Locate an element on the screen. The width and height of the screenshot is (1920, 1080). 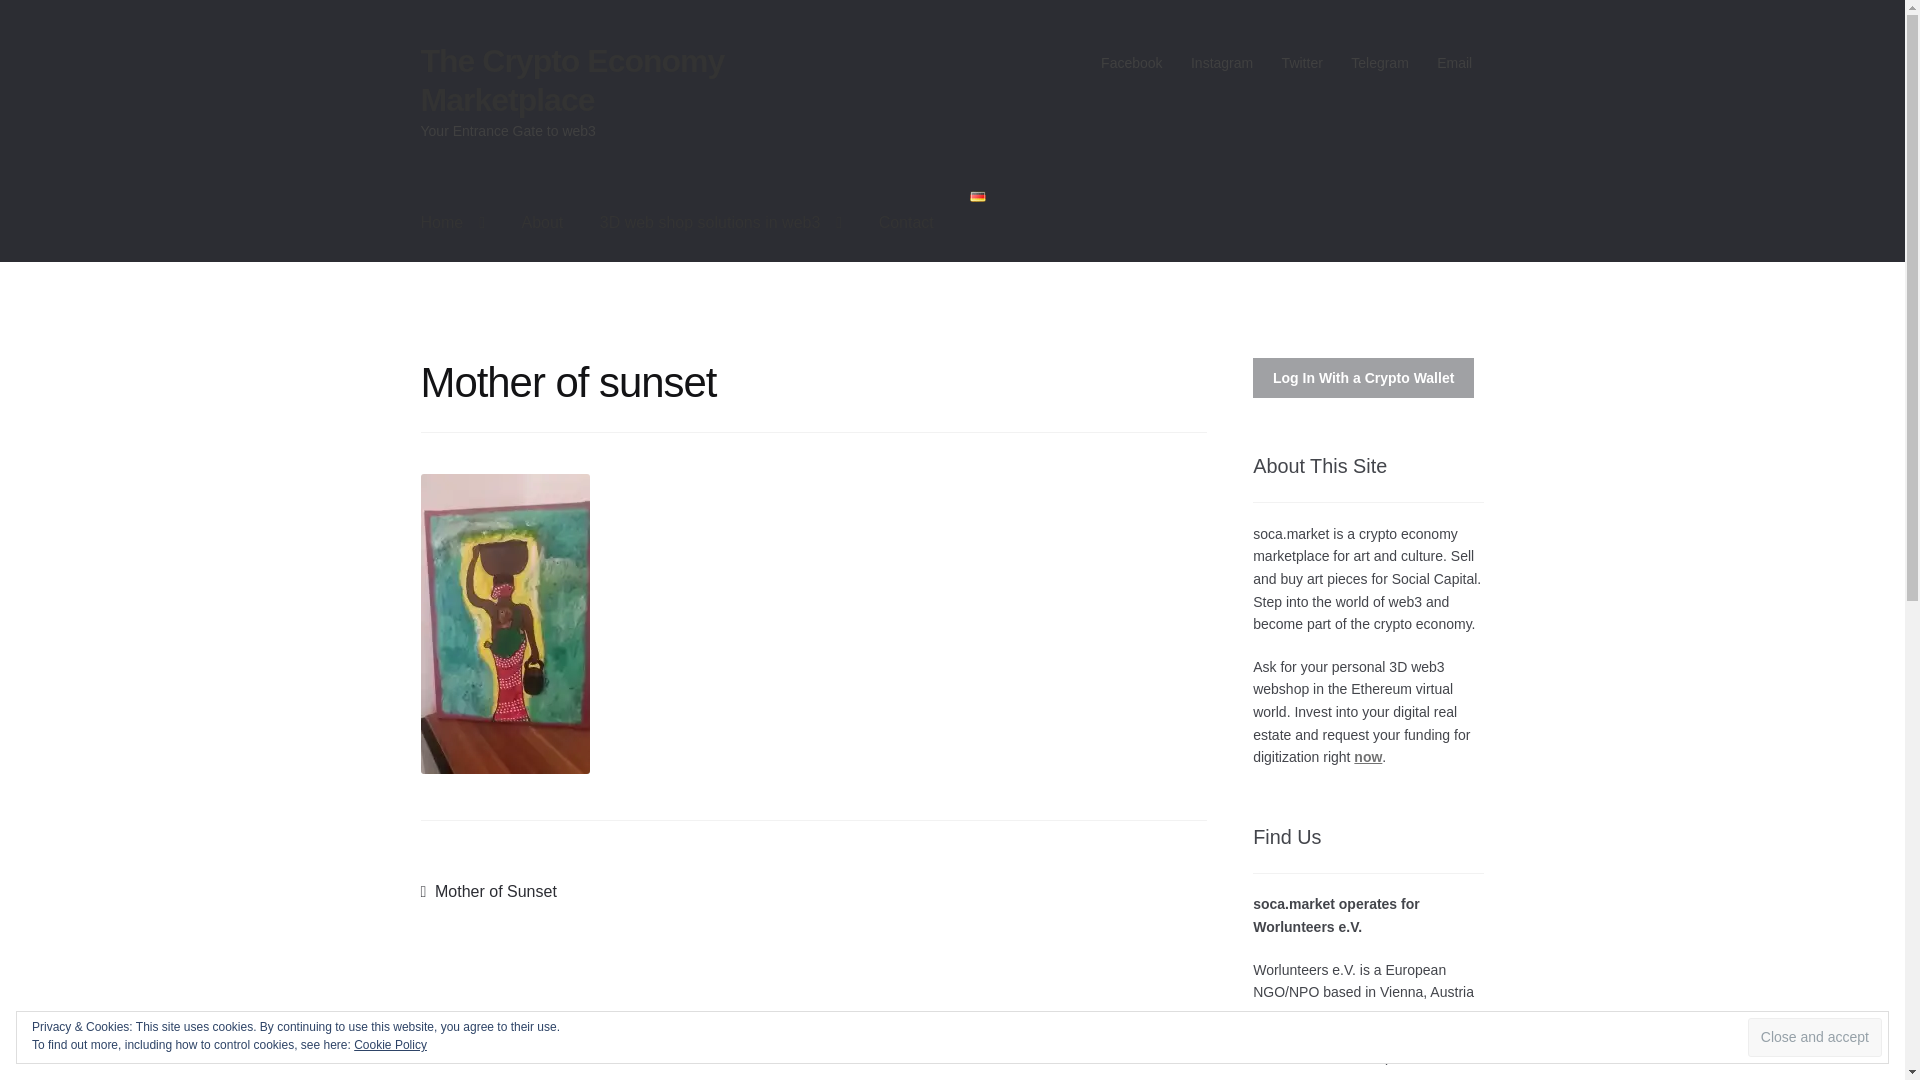
Telegram is located at coordinates (1379, 63).